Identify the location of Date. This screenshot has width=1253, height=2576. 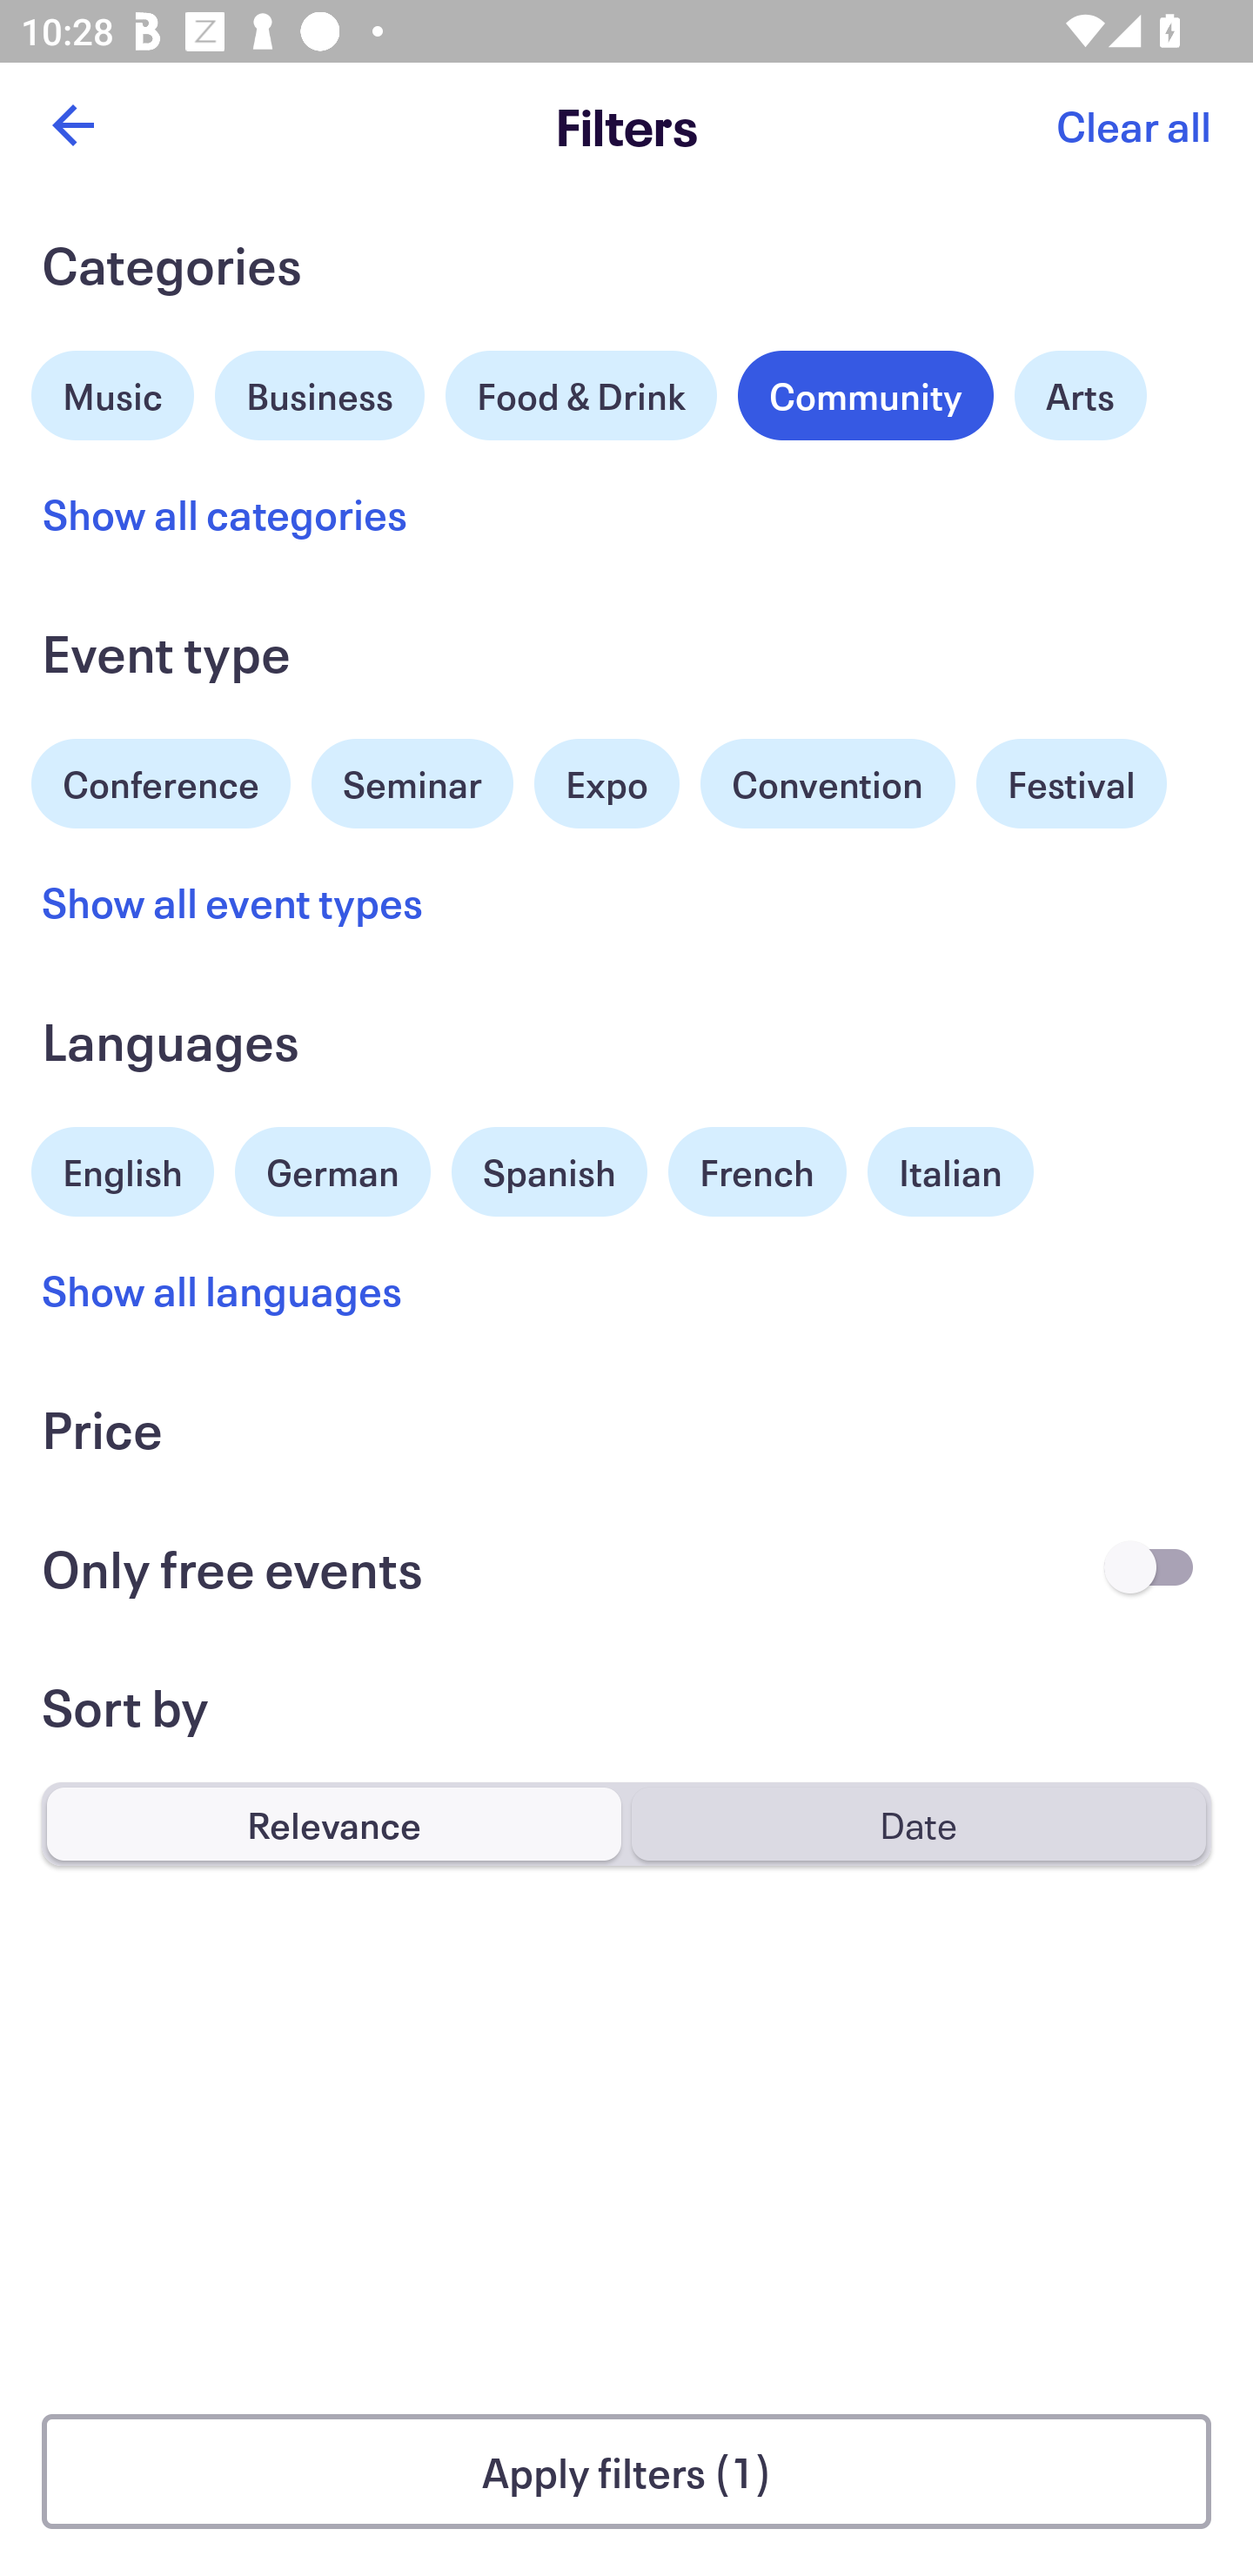
(918, 1823).